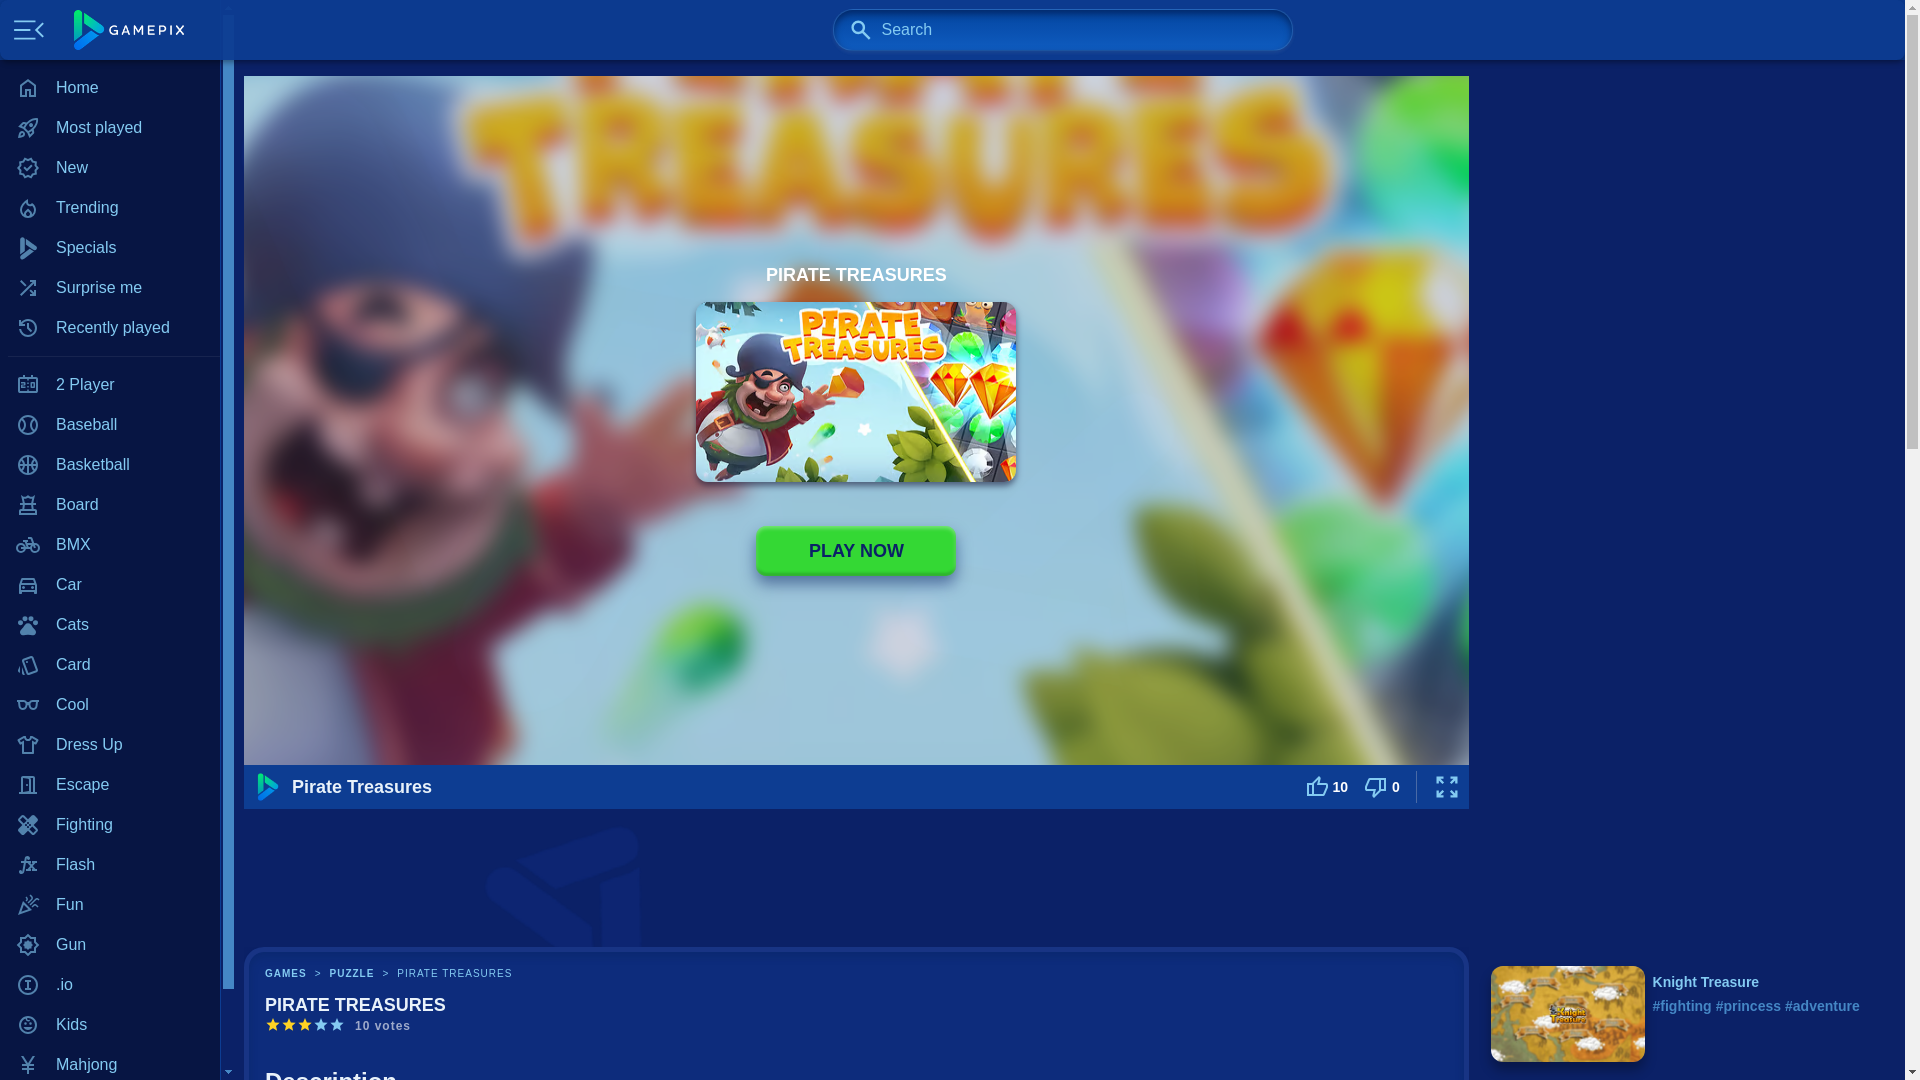 The image size is (1920, 1080). I want to click on Home, so click(110, 88).